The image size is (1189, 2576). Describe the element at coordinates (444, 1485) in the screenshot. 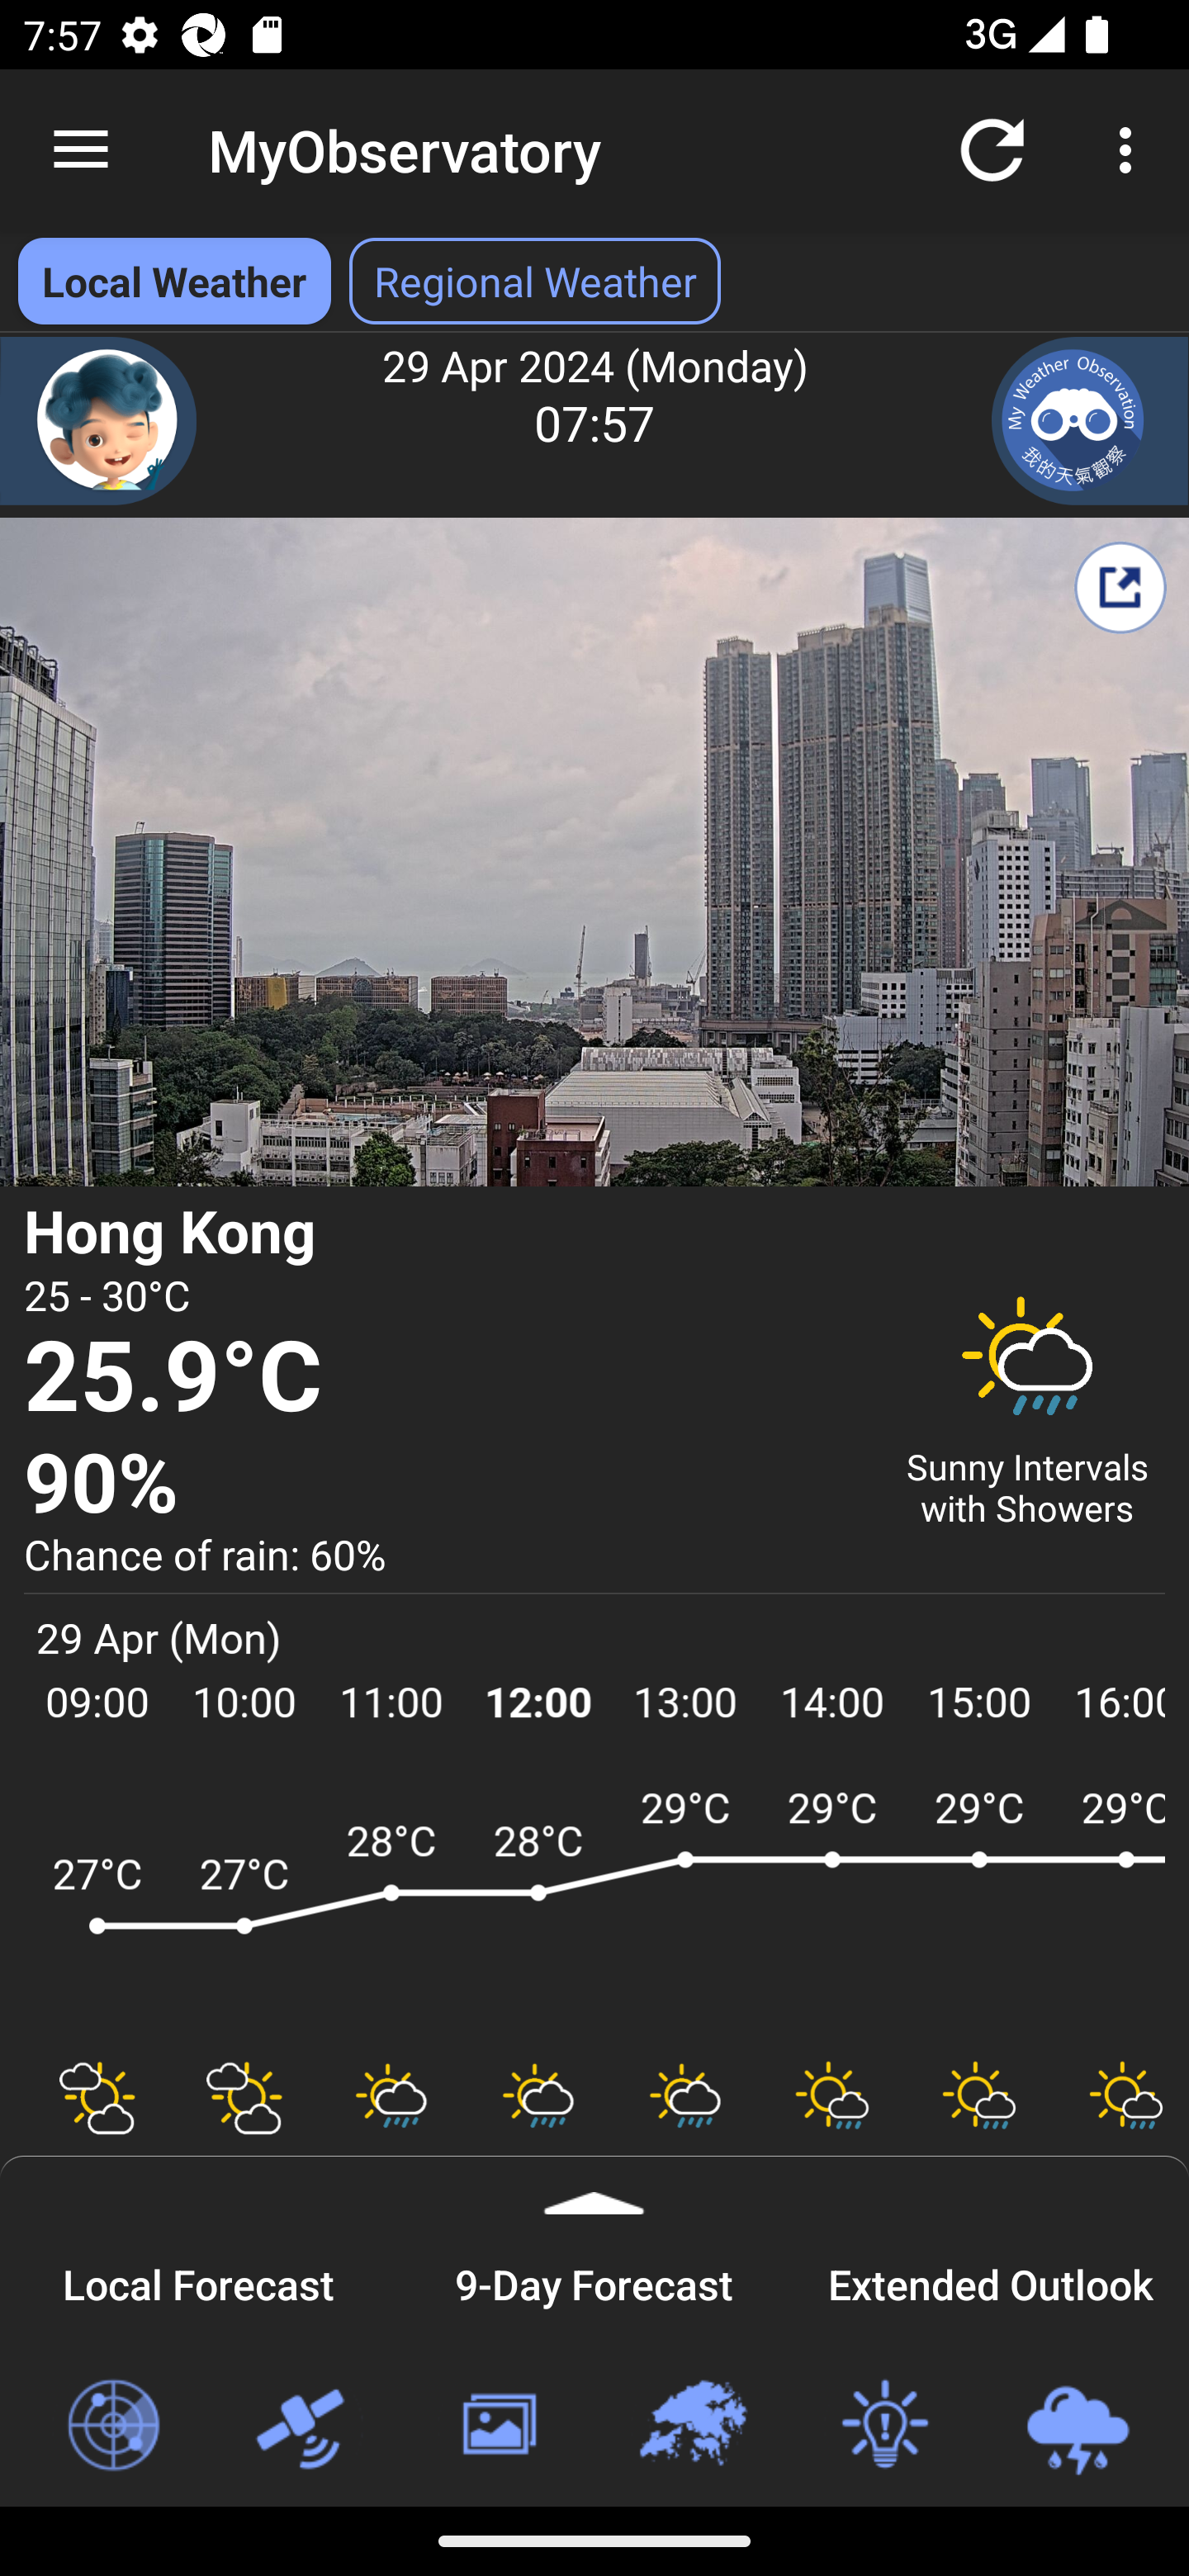

I see `90% Relative Humidity
90 percent` at that location.